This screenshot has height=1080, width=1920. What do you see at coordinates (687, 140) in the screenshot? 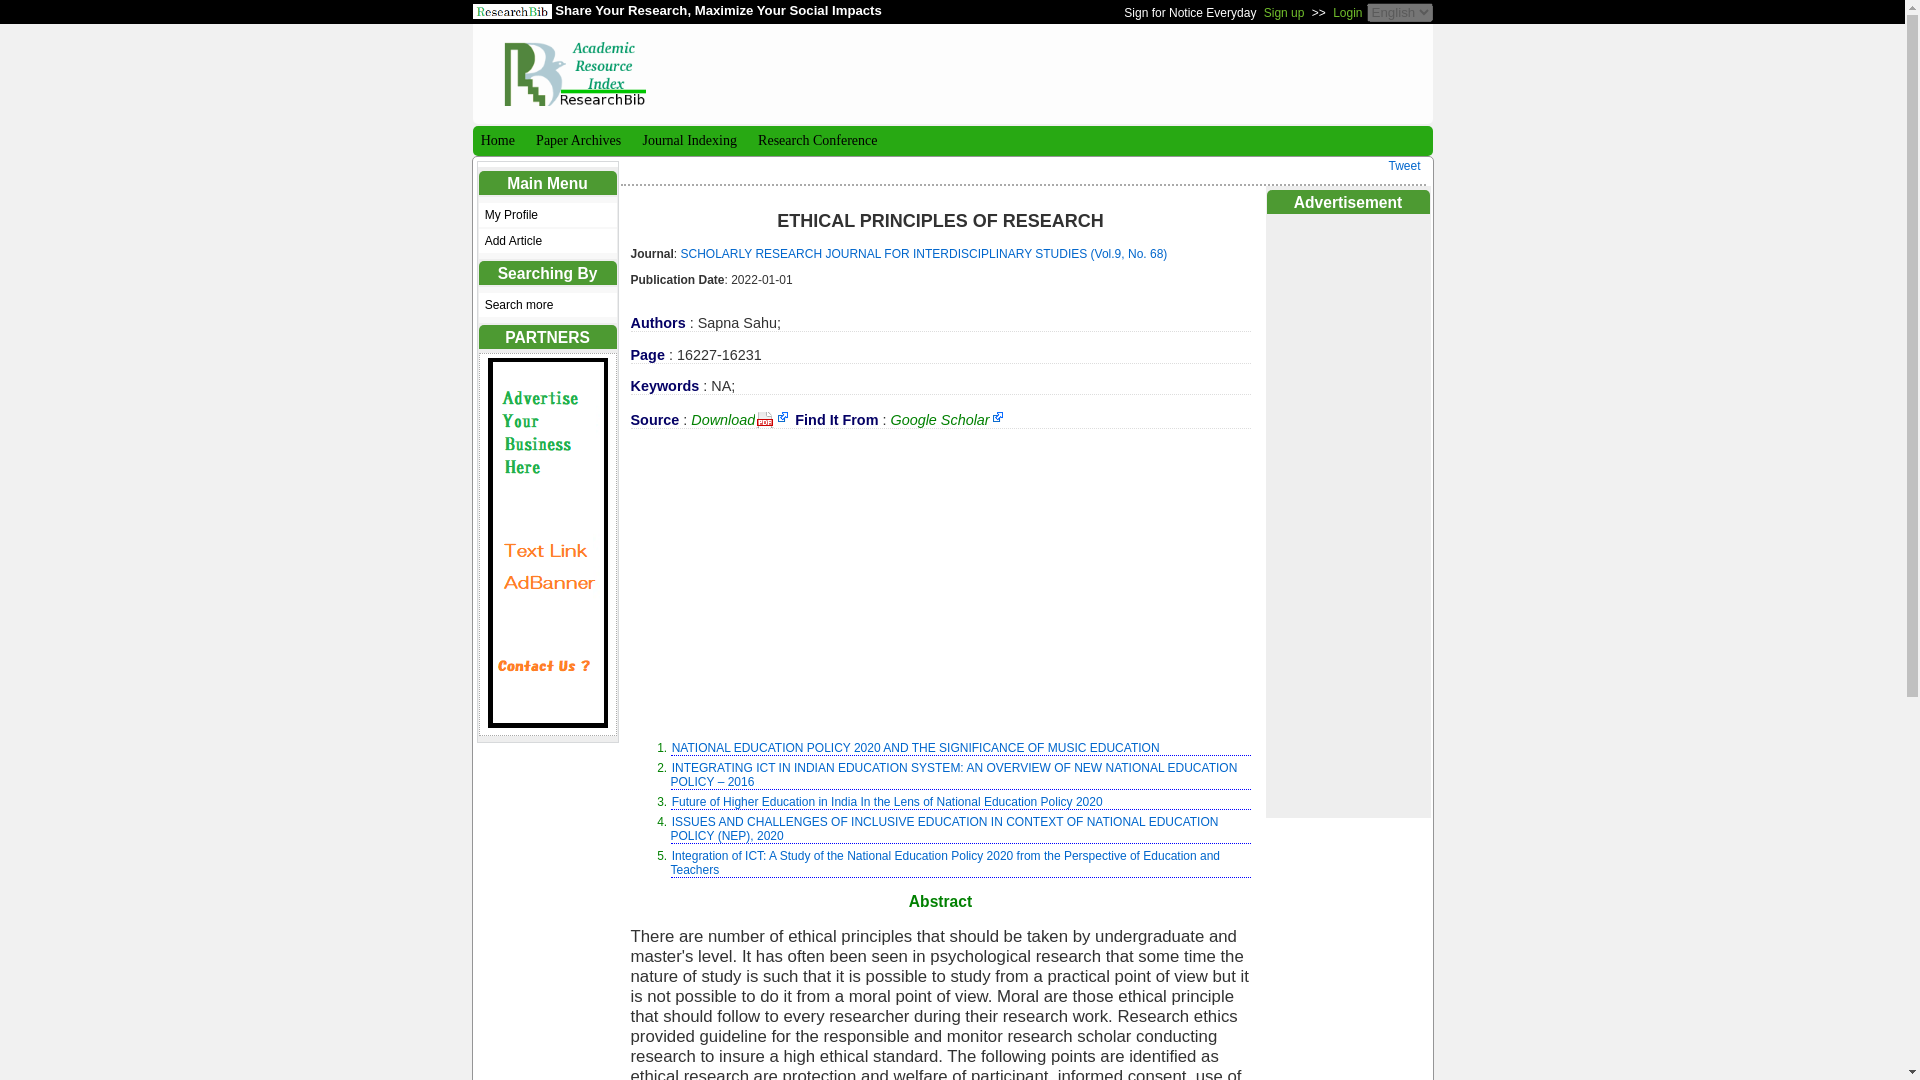
I see `Journal Indexing` at bounding box center [687, 140].